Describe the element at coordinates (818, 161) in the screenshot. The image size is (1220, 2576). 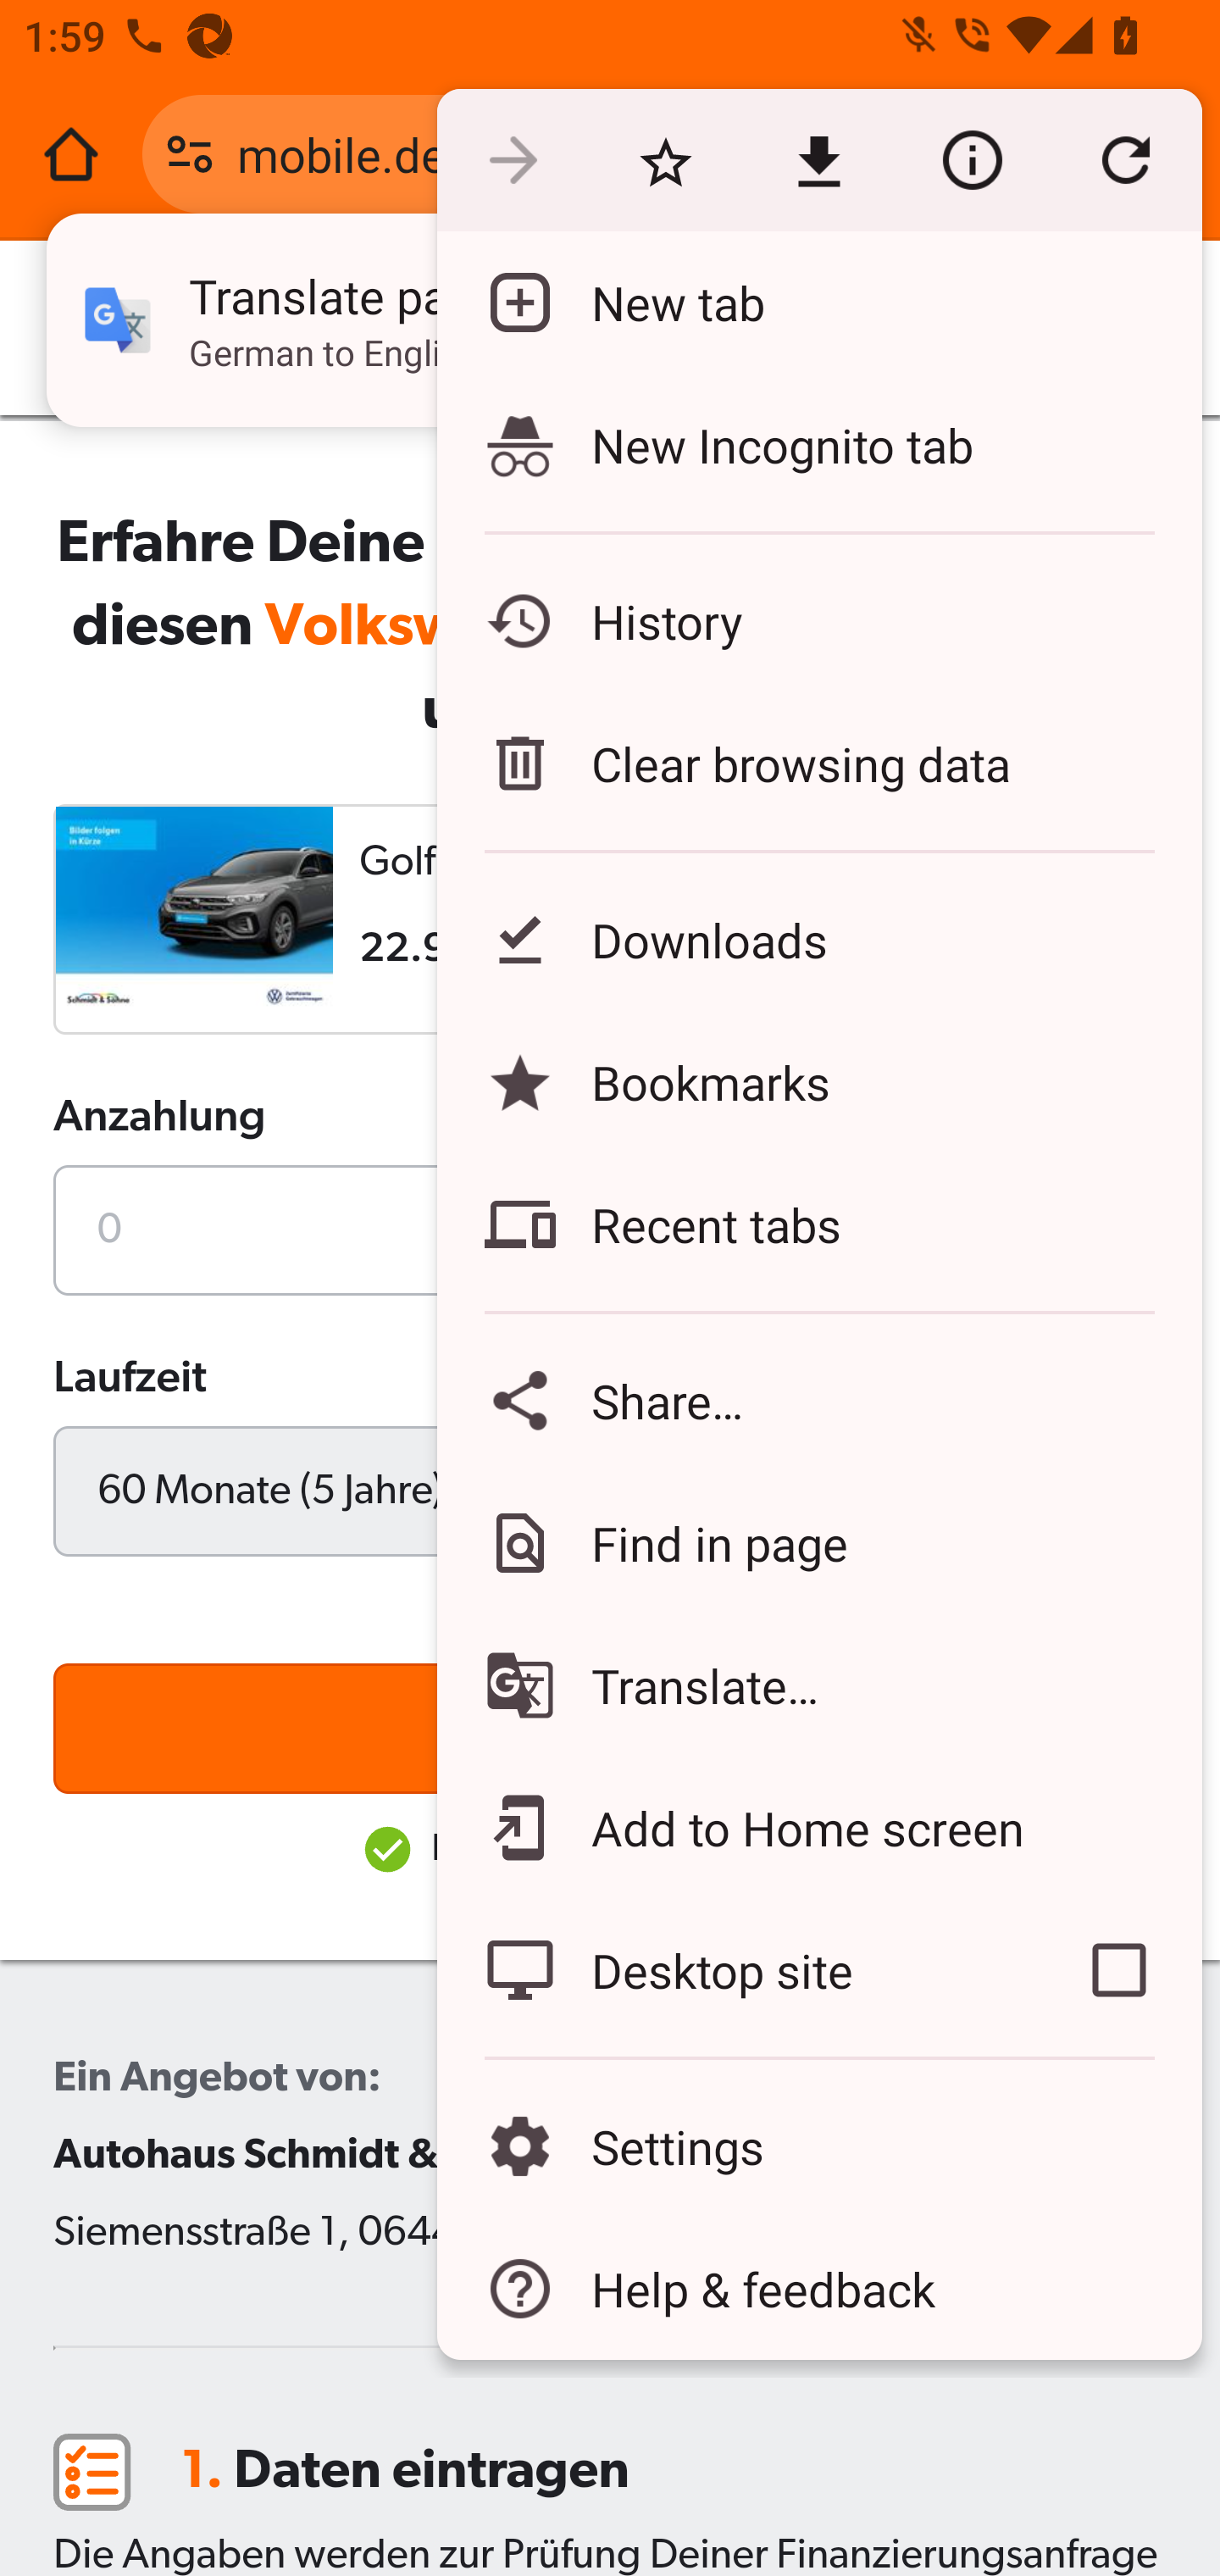
I see `Download` at that location.